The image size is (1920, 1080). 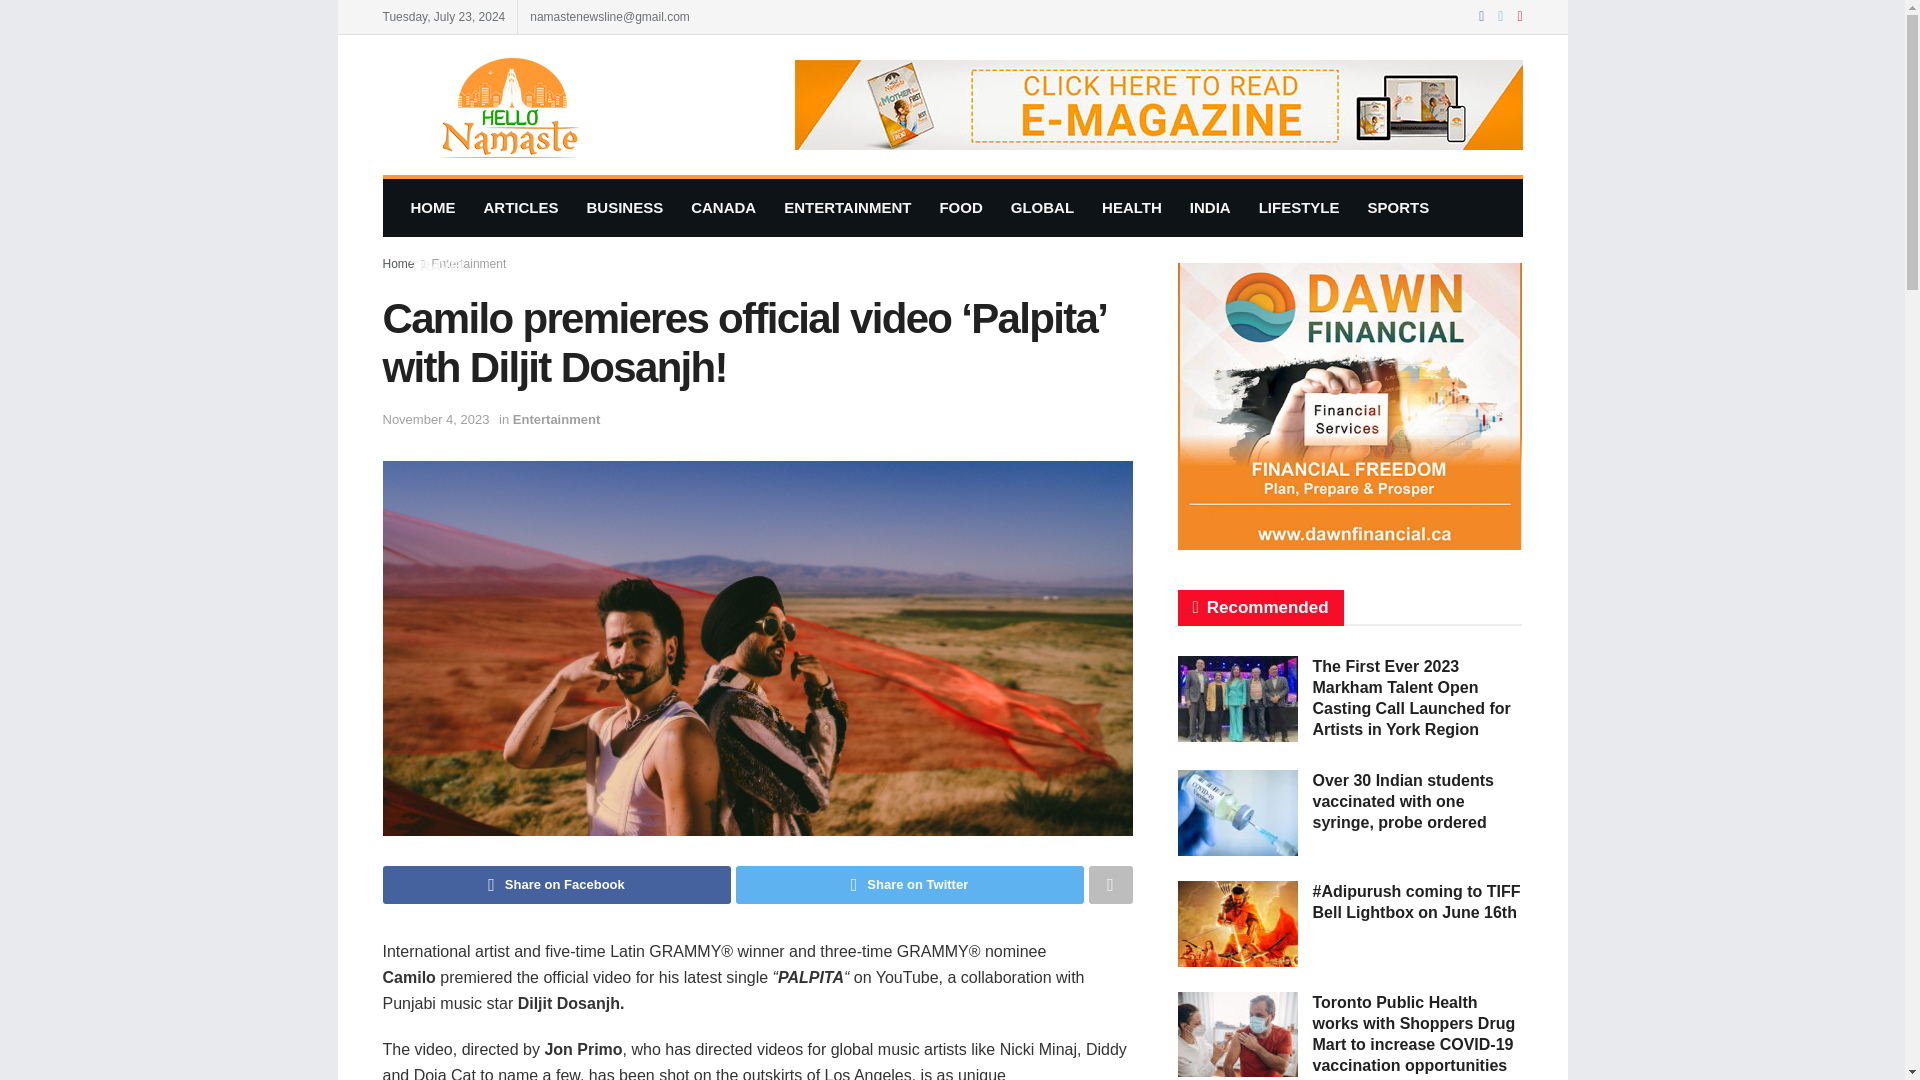 What do you see at coordinates (723, 208) in the screenshot?
I see `CANADA` at bounding box center [723, 208].